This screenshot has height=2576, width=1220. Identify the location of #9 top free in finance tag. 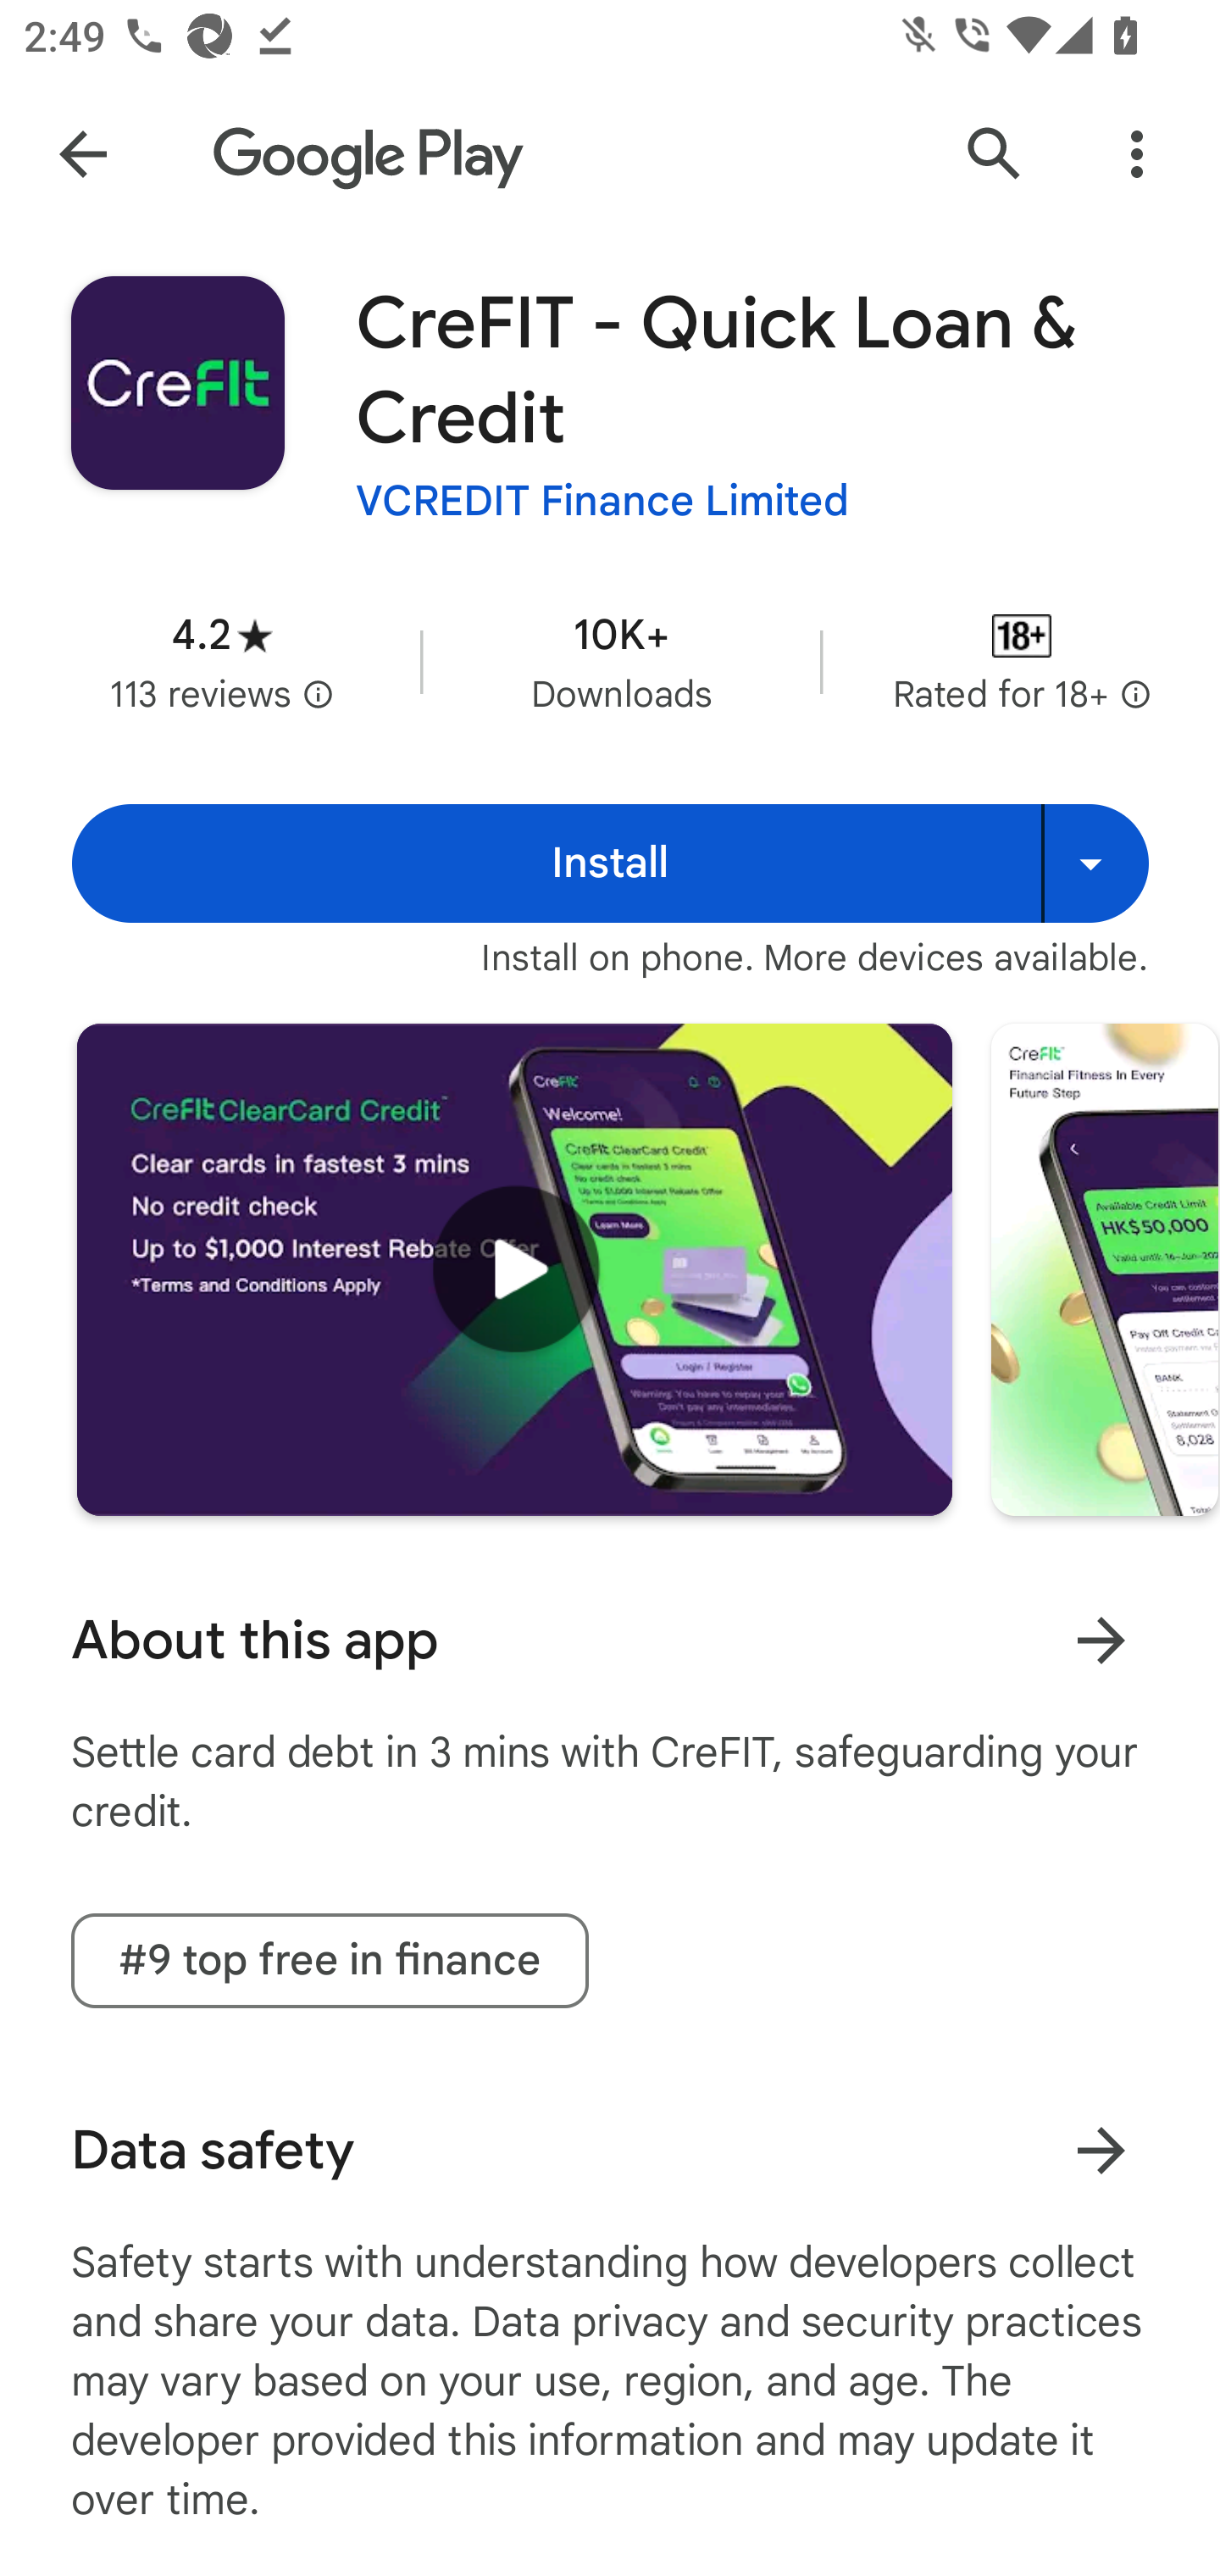
(330, 1961).